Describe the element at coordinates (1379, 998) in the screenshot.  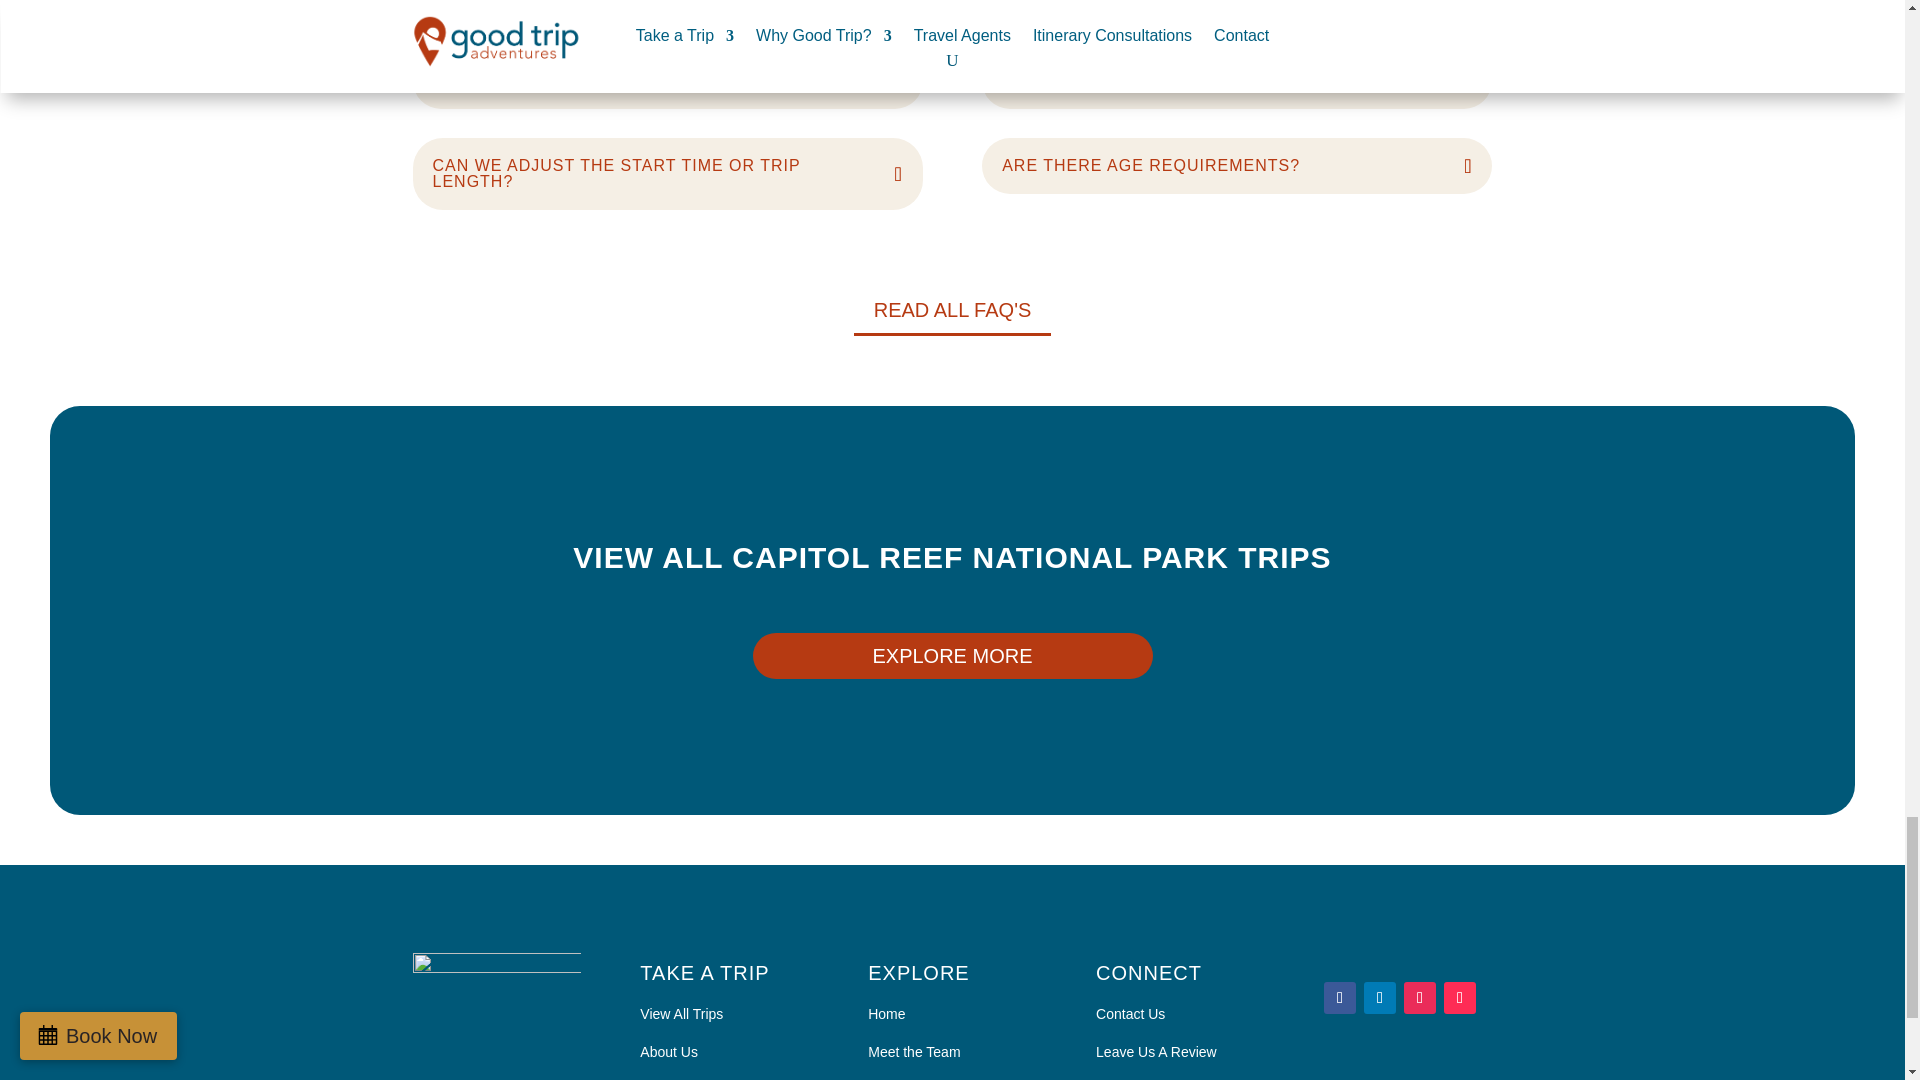
I see `Follow on LinkedIn` at that location.